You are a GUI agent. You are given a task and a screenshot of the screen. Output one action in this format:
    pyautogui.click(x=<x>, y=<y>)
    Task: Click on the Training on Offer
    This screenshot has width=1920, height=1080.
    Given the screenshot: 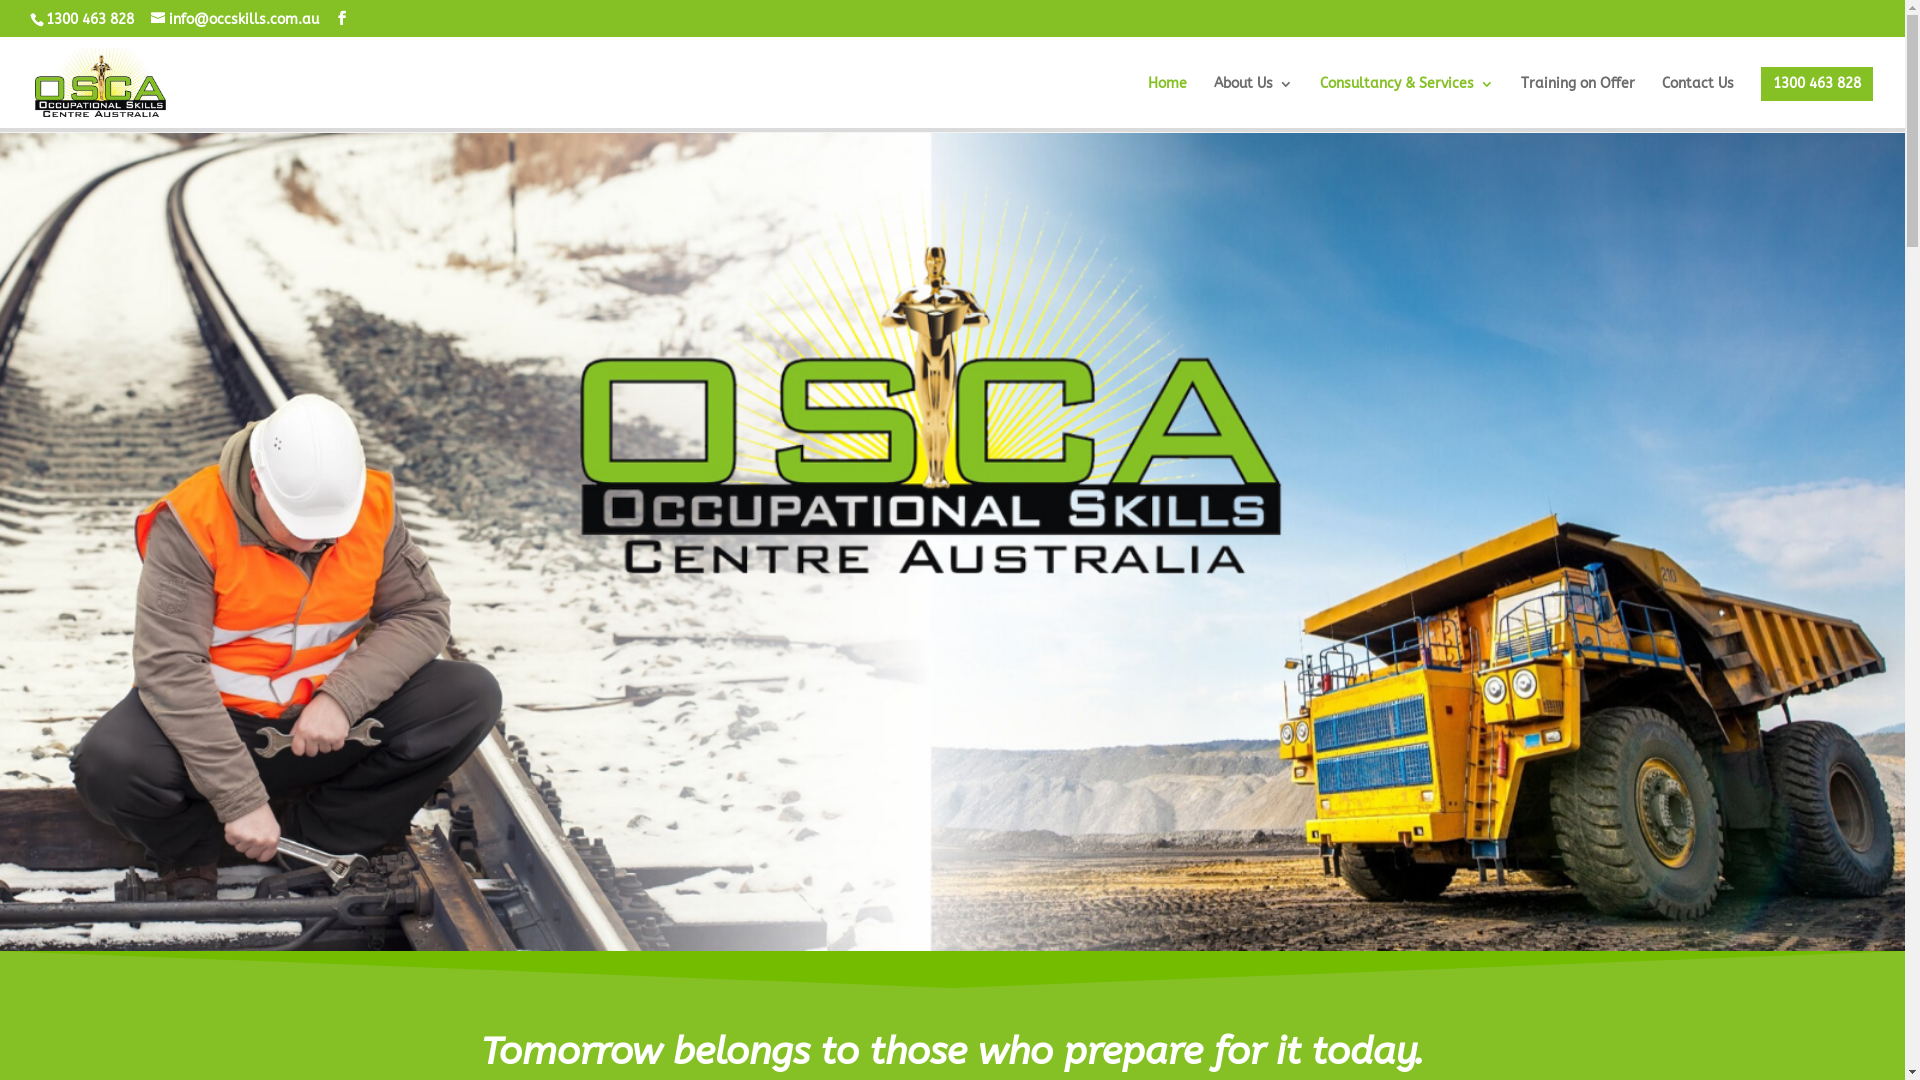 What is the action you would take?
    pyautogui.click(x=1578, y=99)
    